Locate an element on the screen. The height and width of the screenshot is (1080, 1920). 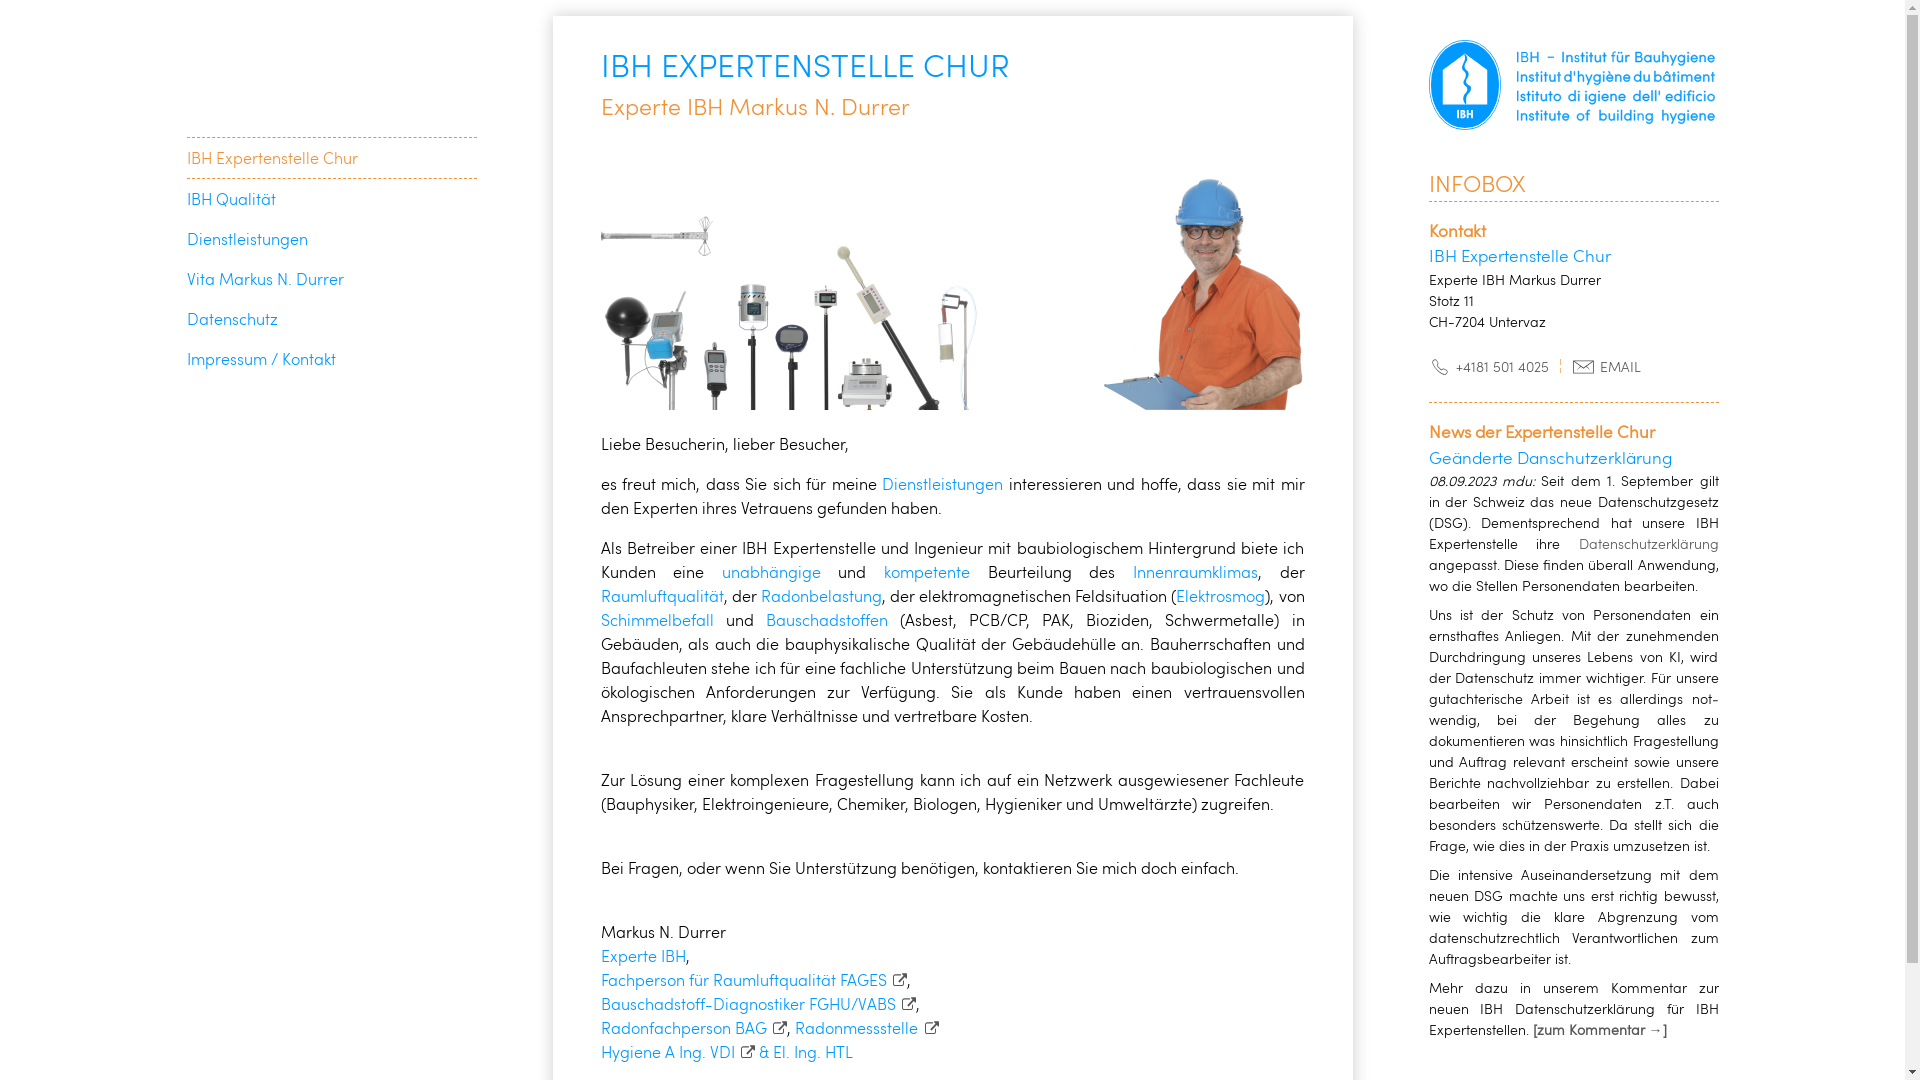
EMAIL is located at coordinates (1606, 366).